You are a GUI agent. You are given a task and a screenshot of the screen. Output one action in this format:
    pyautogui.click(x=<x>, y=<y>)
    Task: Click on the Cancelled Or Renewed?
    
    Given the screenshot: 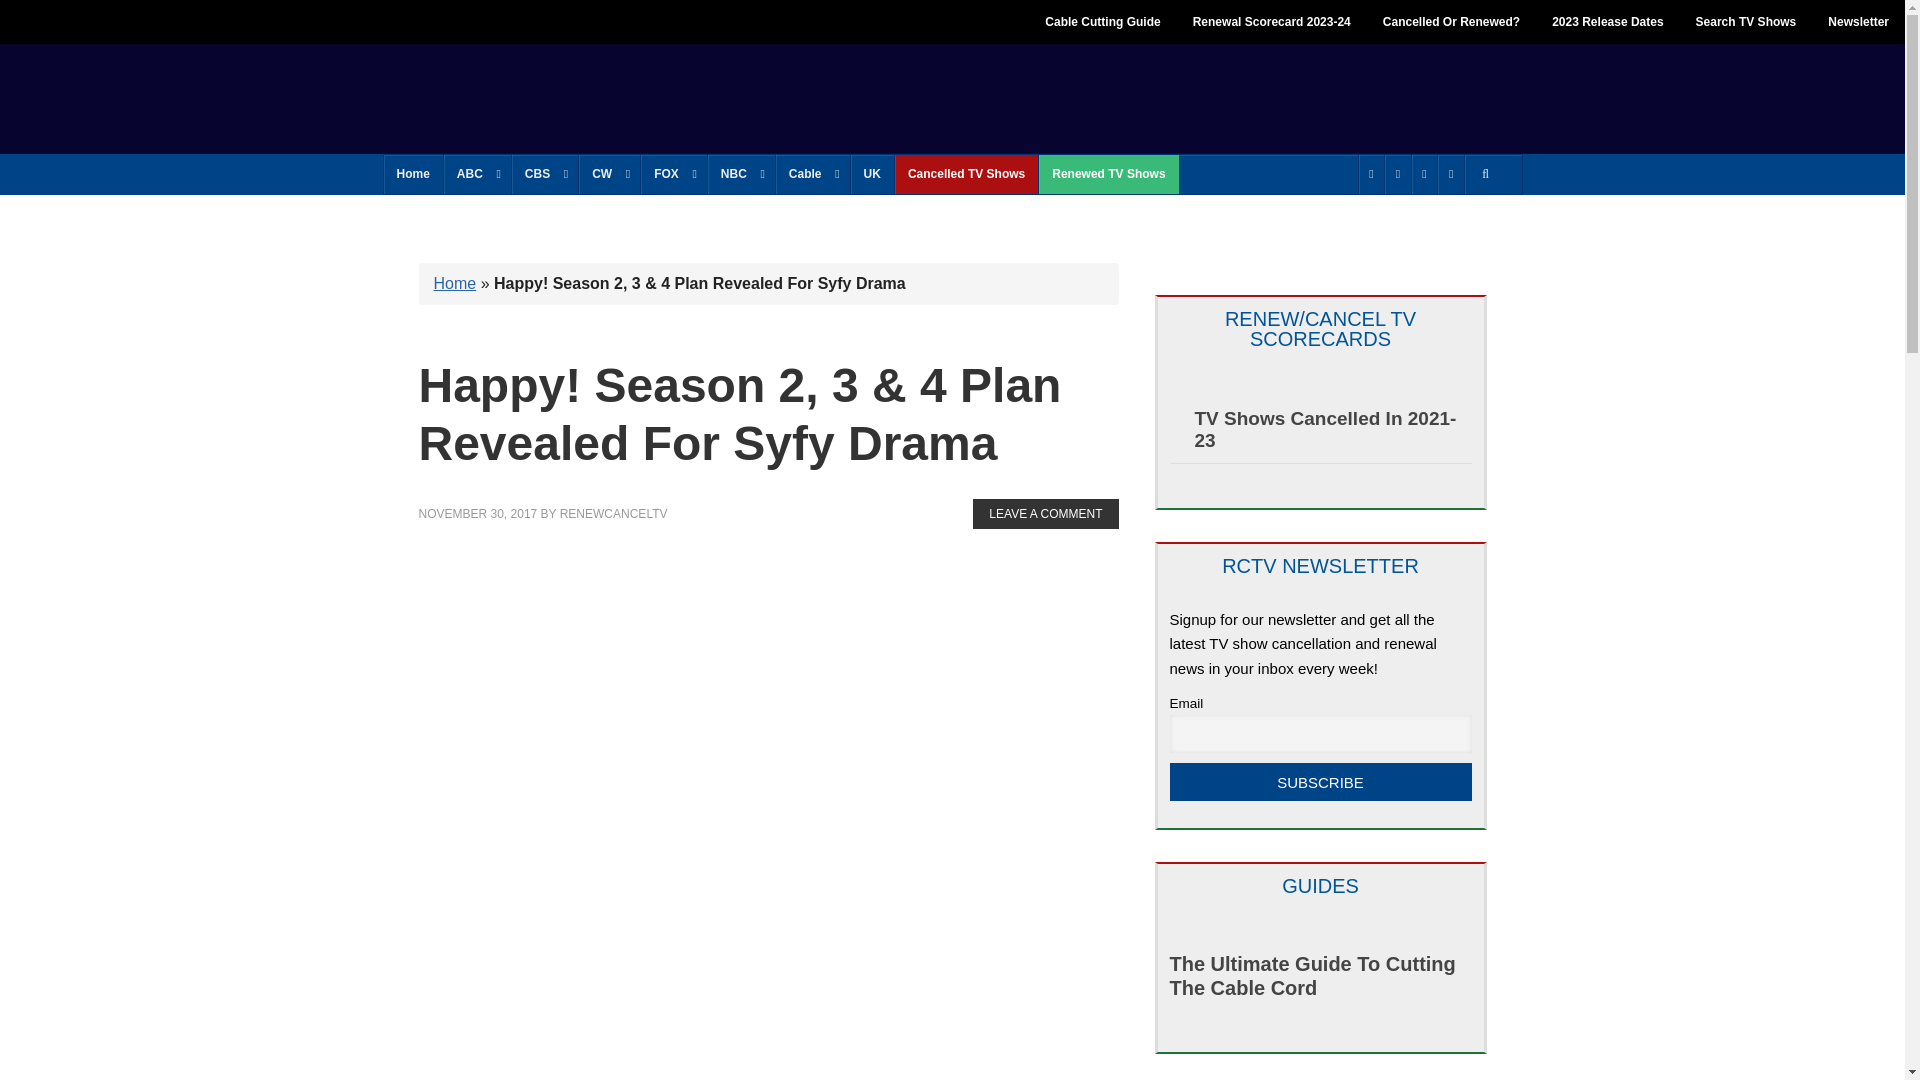 What is the action you would take?
    pyautogui.click(x=1452, y=22)
    